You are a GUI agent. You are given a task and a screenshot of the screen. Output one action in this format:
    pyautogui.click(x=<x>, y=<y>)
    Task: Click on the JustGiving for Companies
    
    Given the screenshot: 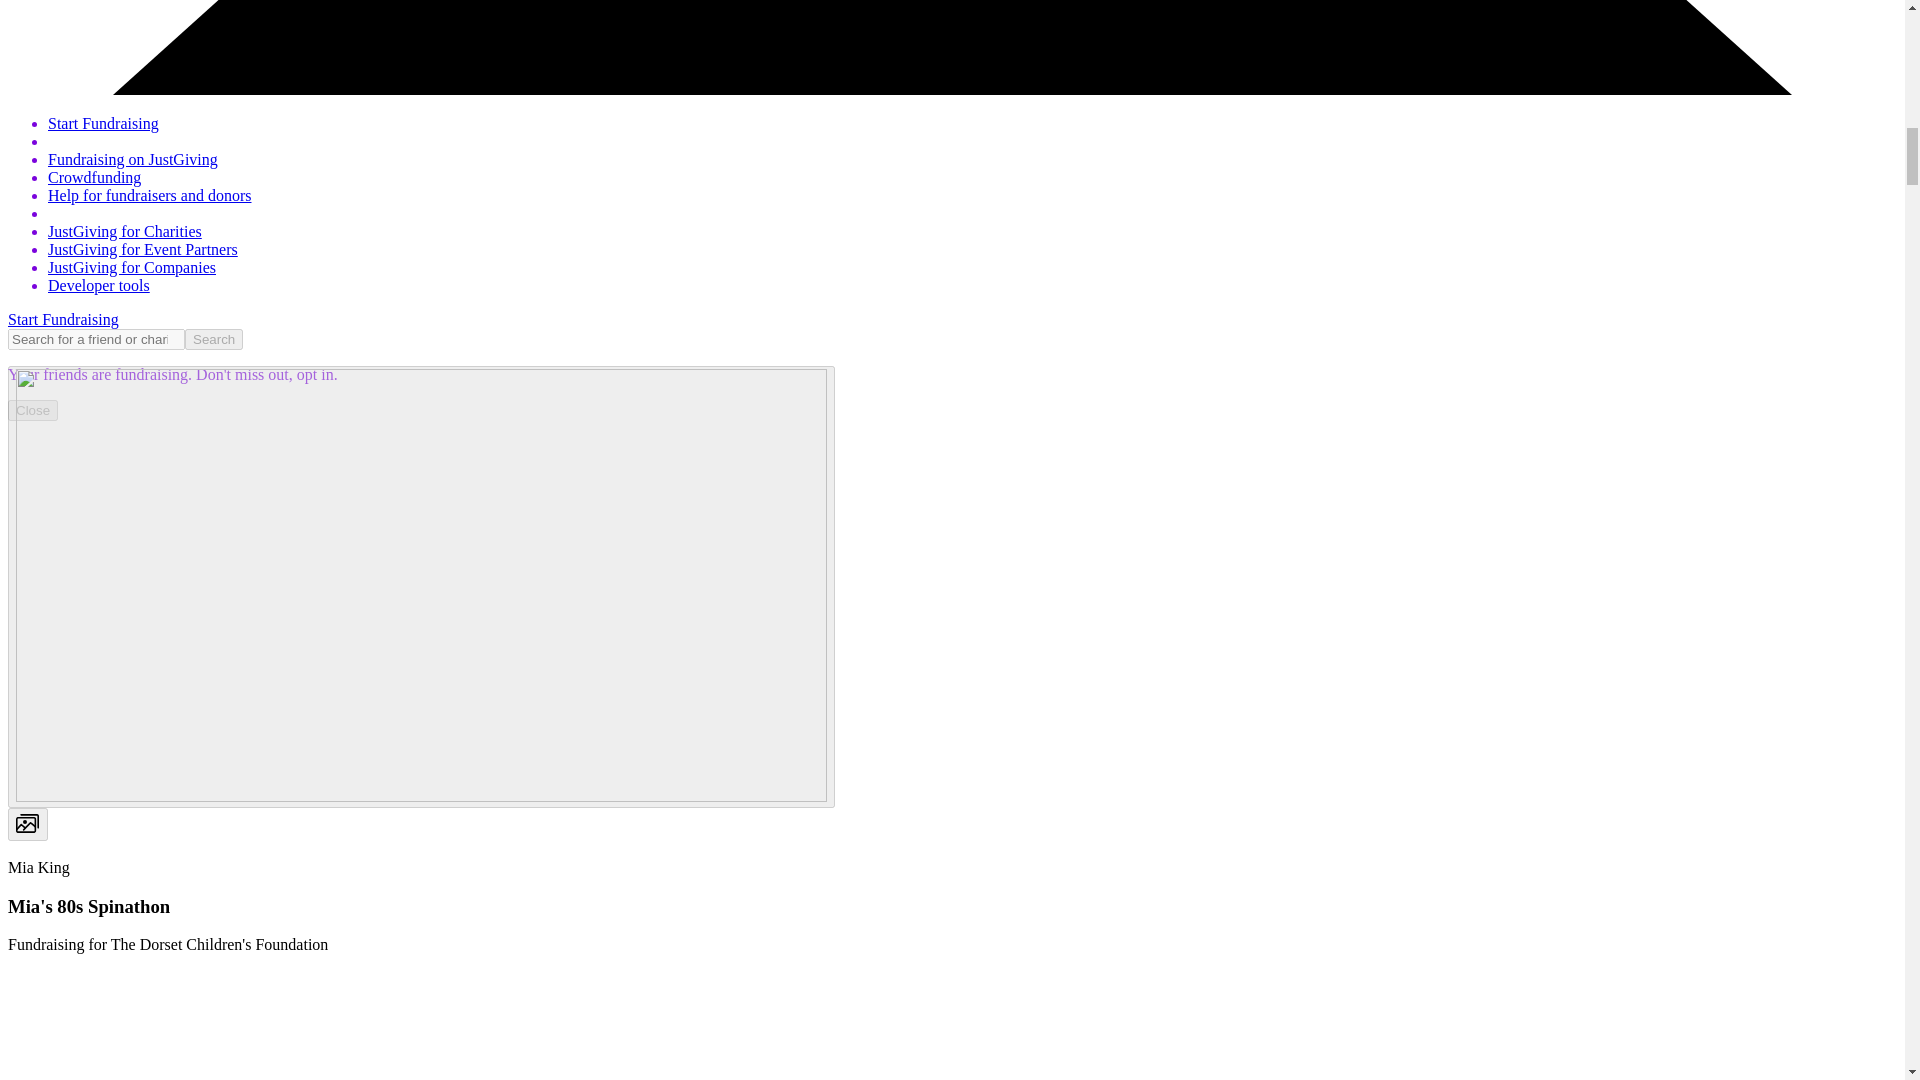 What is the action you would take?
    pyautogui.click(x=132, y=268)
    